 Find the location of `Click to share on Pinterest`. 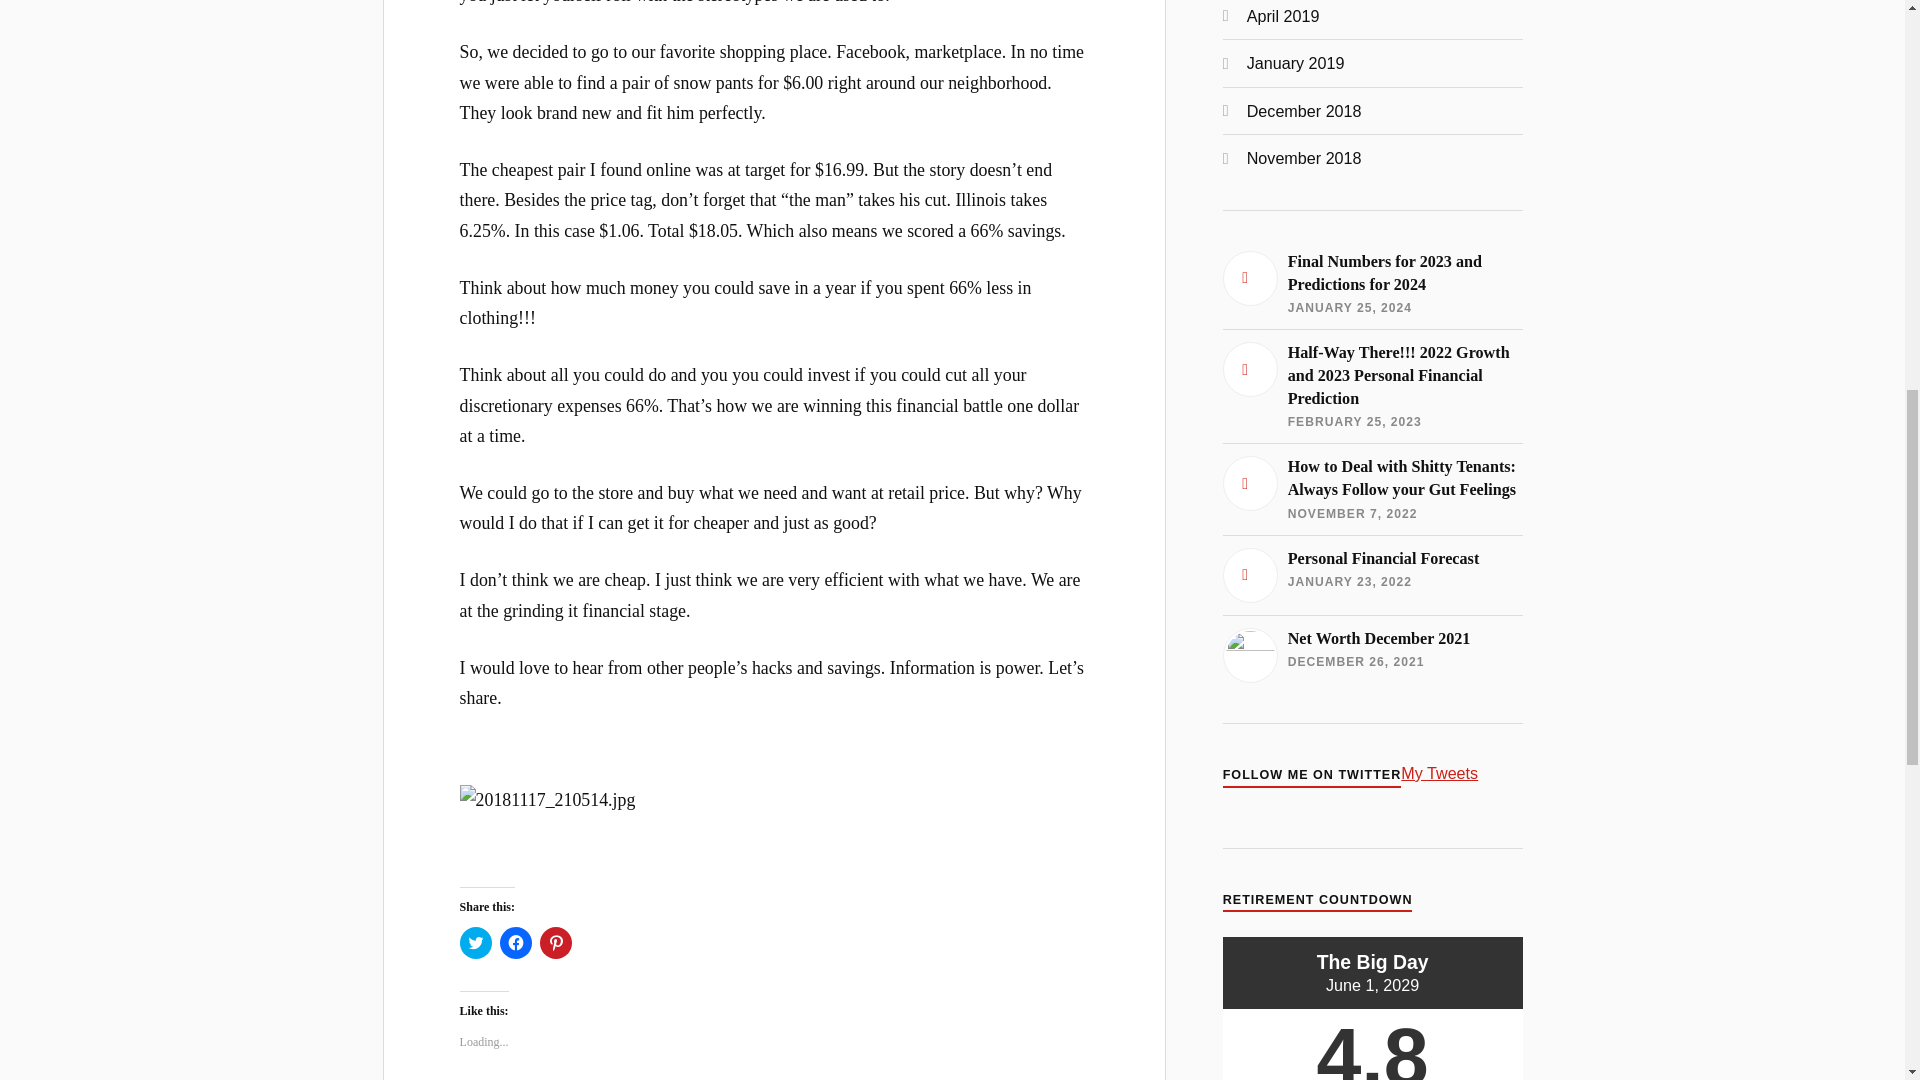

Click to share on Pinterest is located at coordinates (556, 942).